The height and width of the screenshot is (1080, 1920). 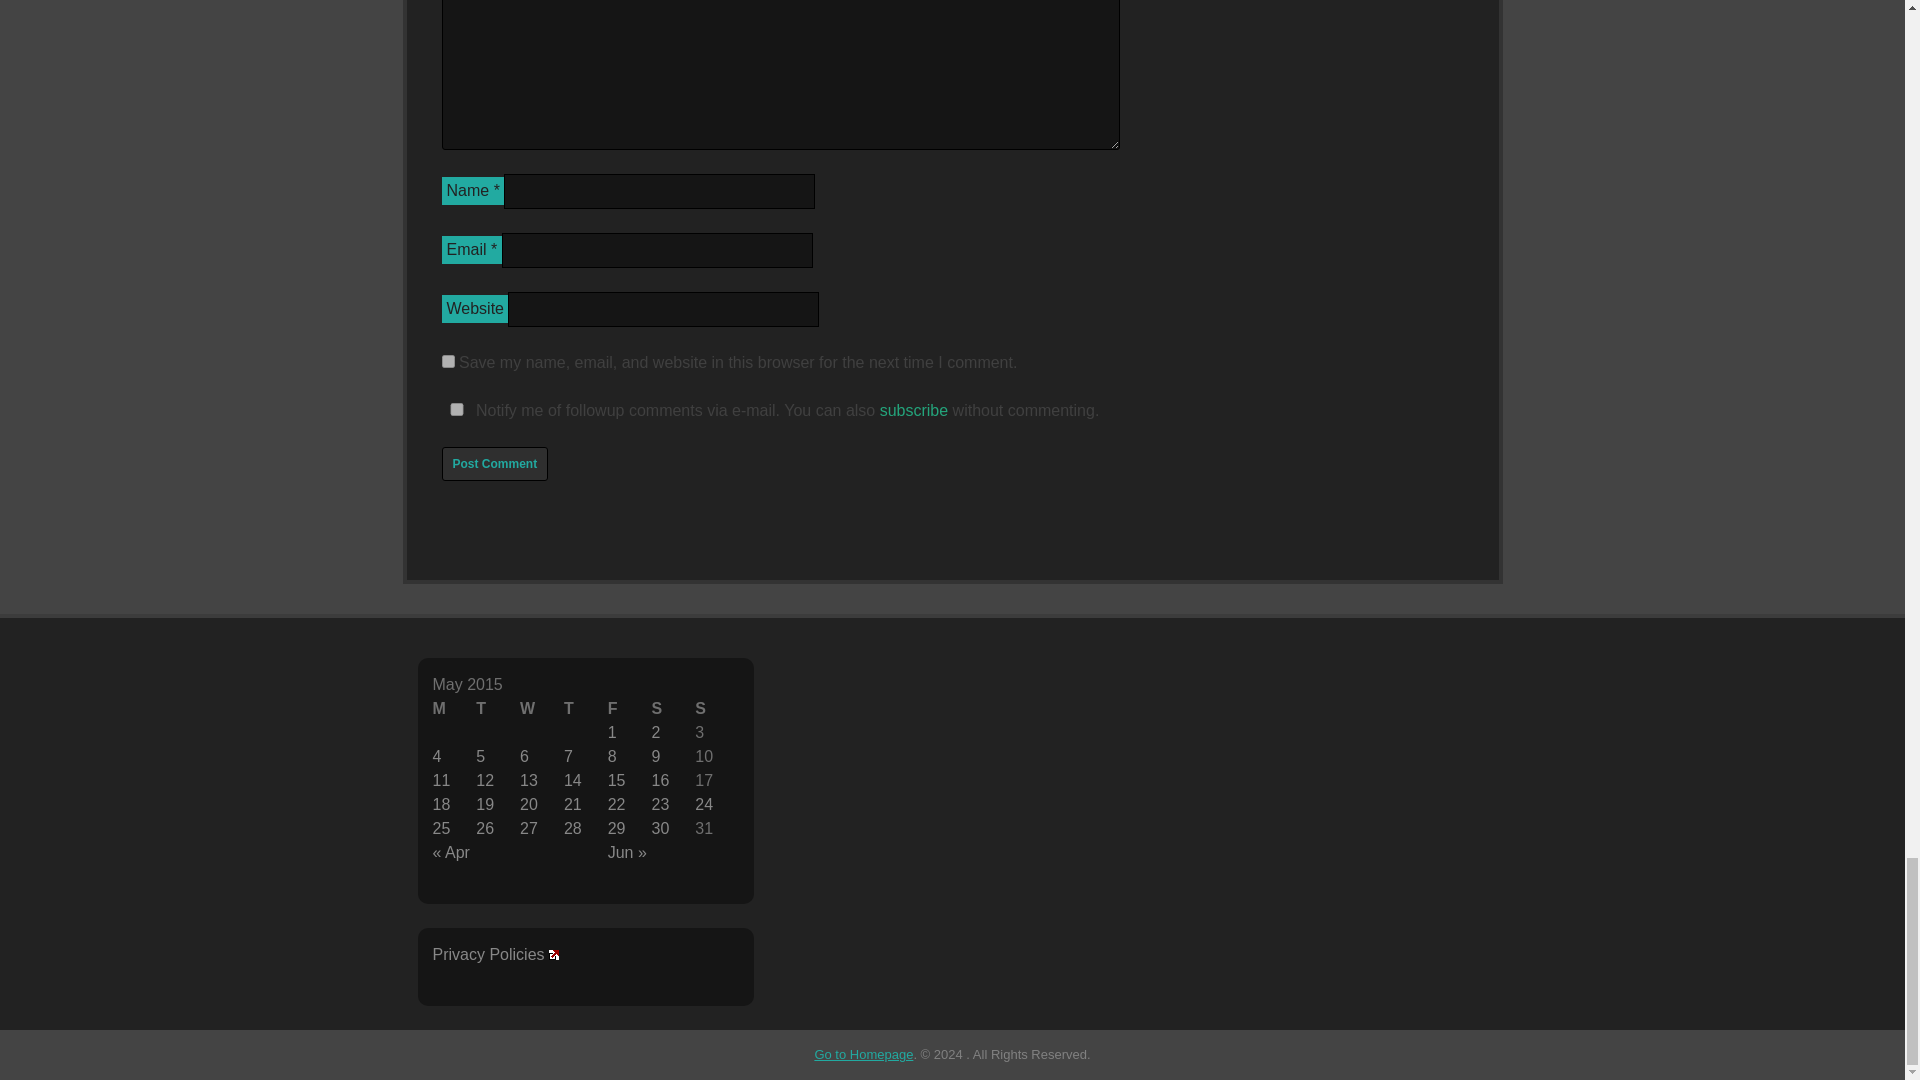 What do you see at coordinates (495, 464) in the screenshot?
I see `Post Comment` at bounding box center [495, 464].